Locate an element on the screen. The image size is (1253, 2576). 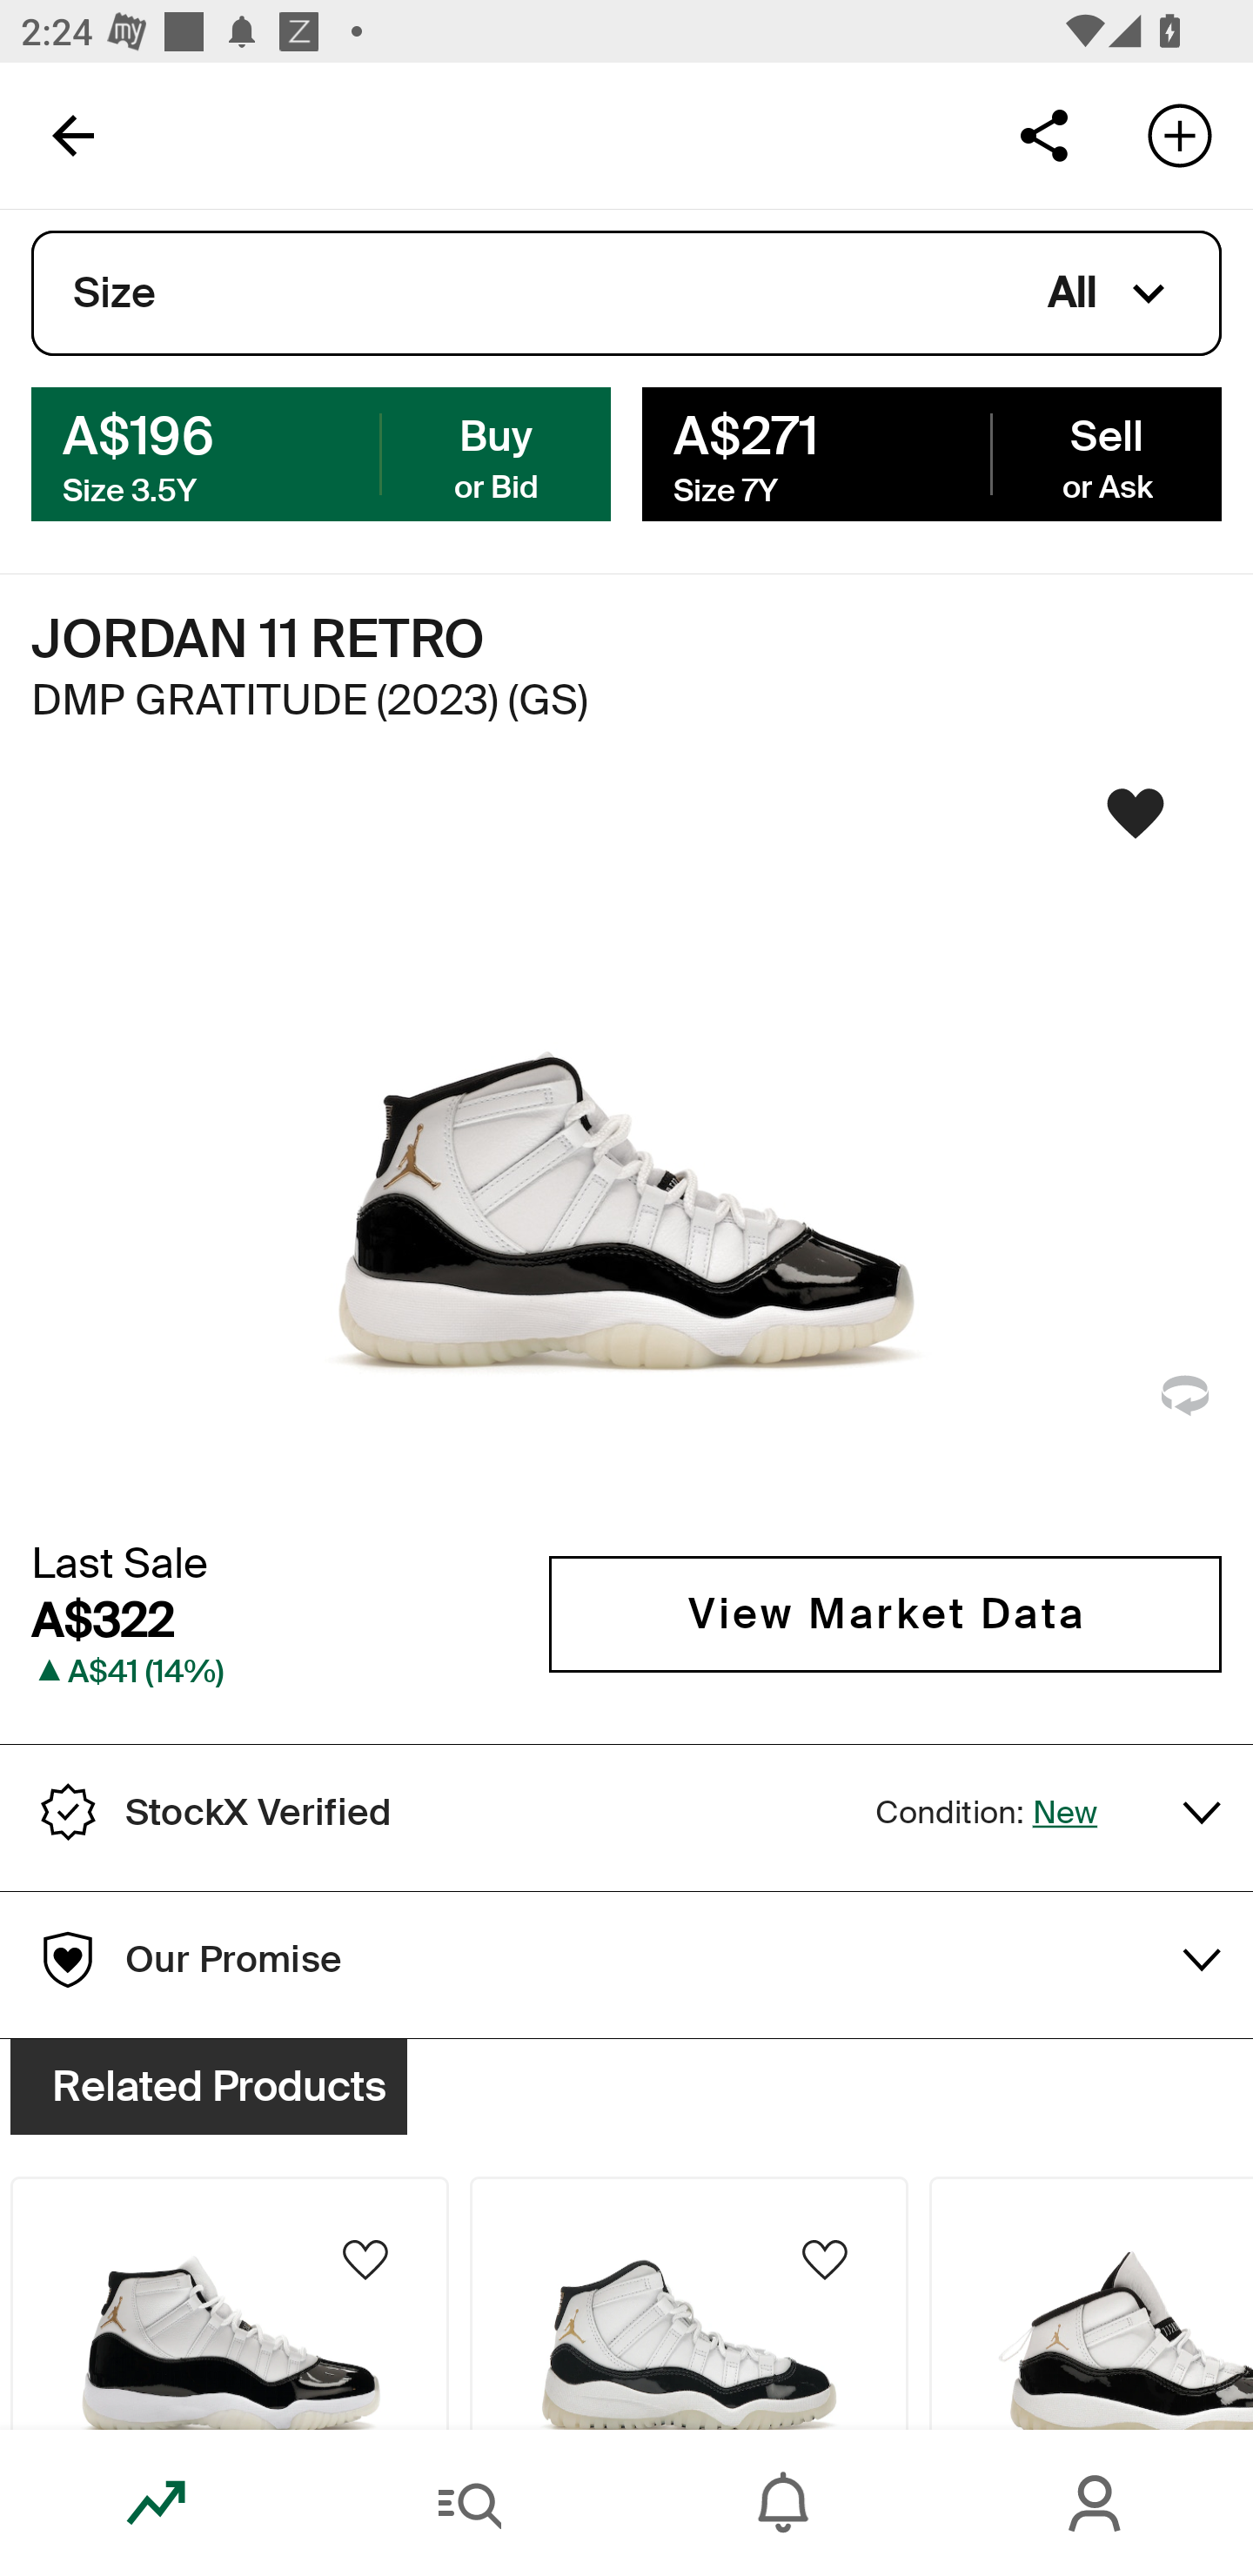
A$196 Buy Size 3.5Y or Bid is located at coordinates (321, 453).